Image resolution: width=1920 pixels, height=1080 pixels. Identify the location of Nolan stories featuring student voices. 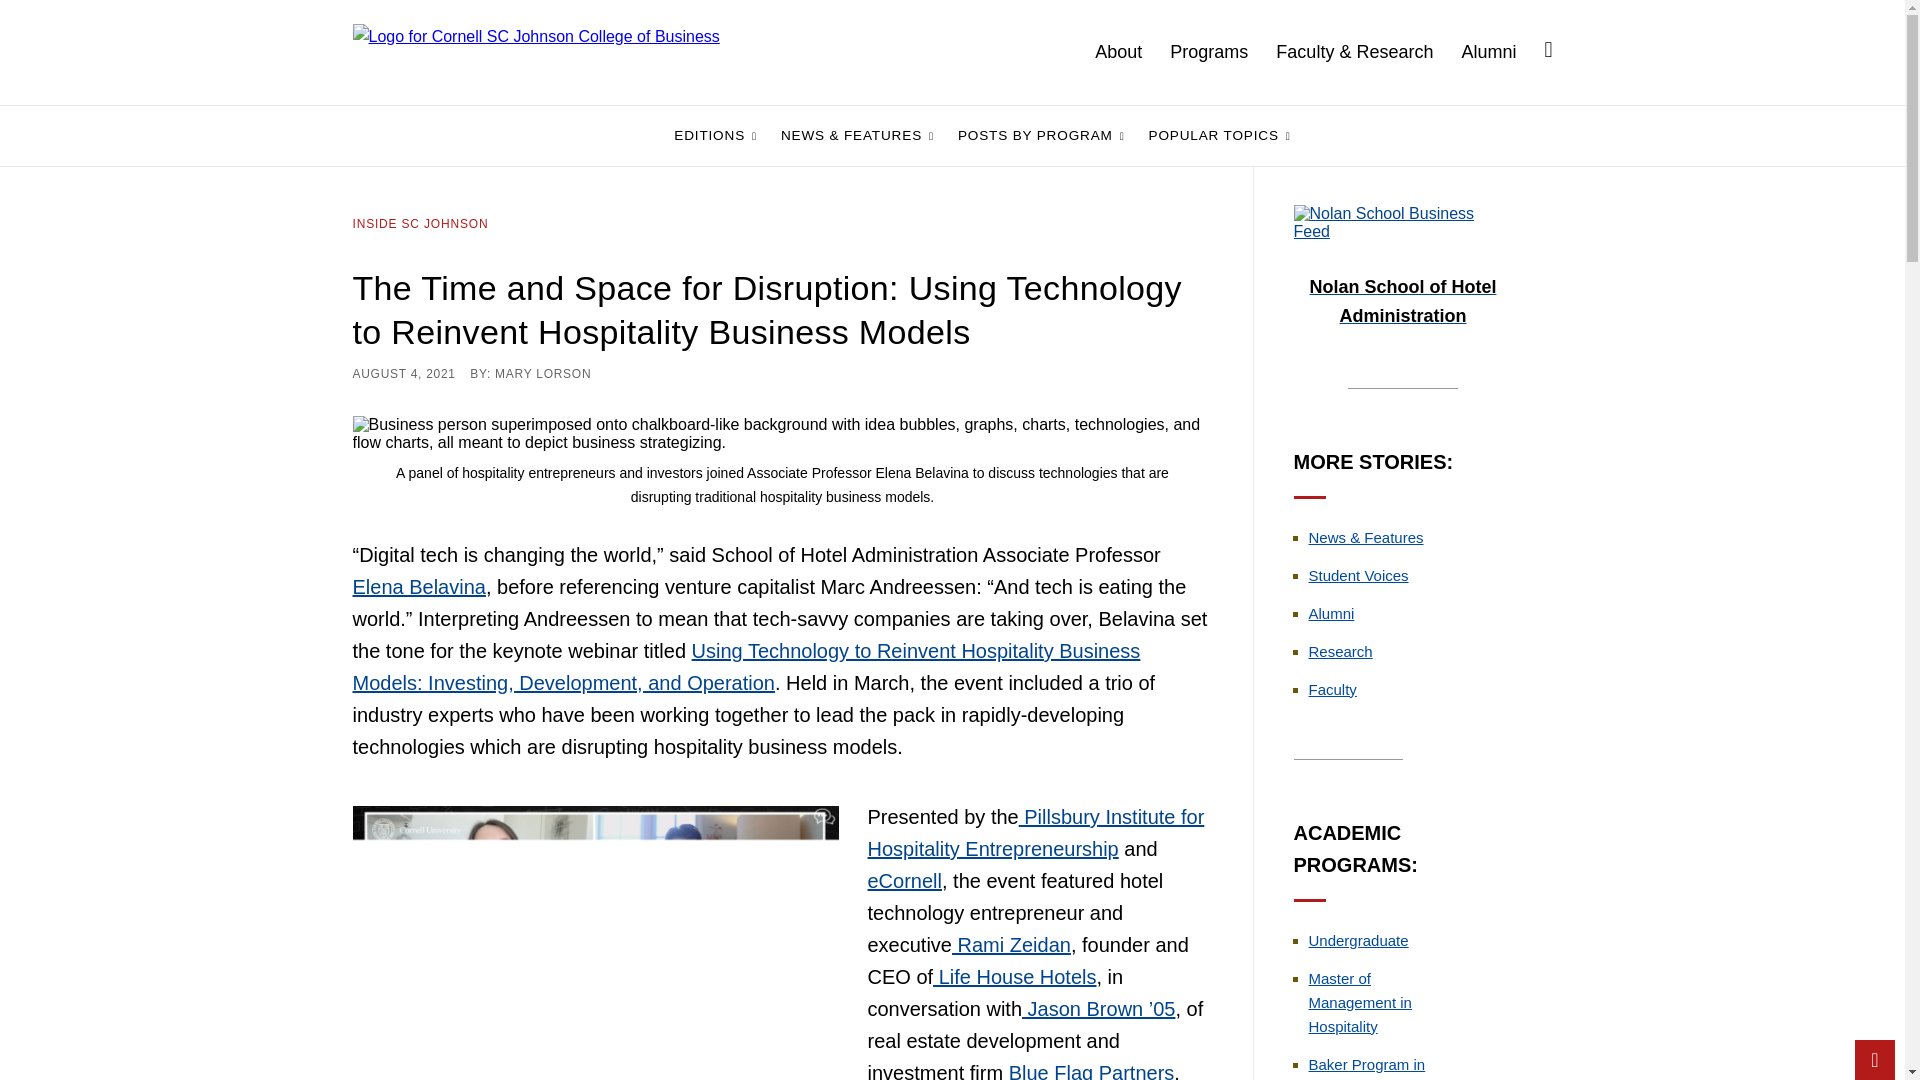
(1357, 576).